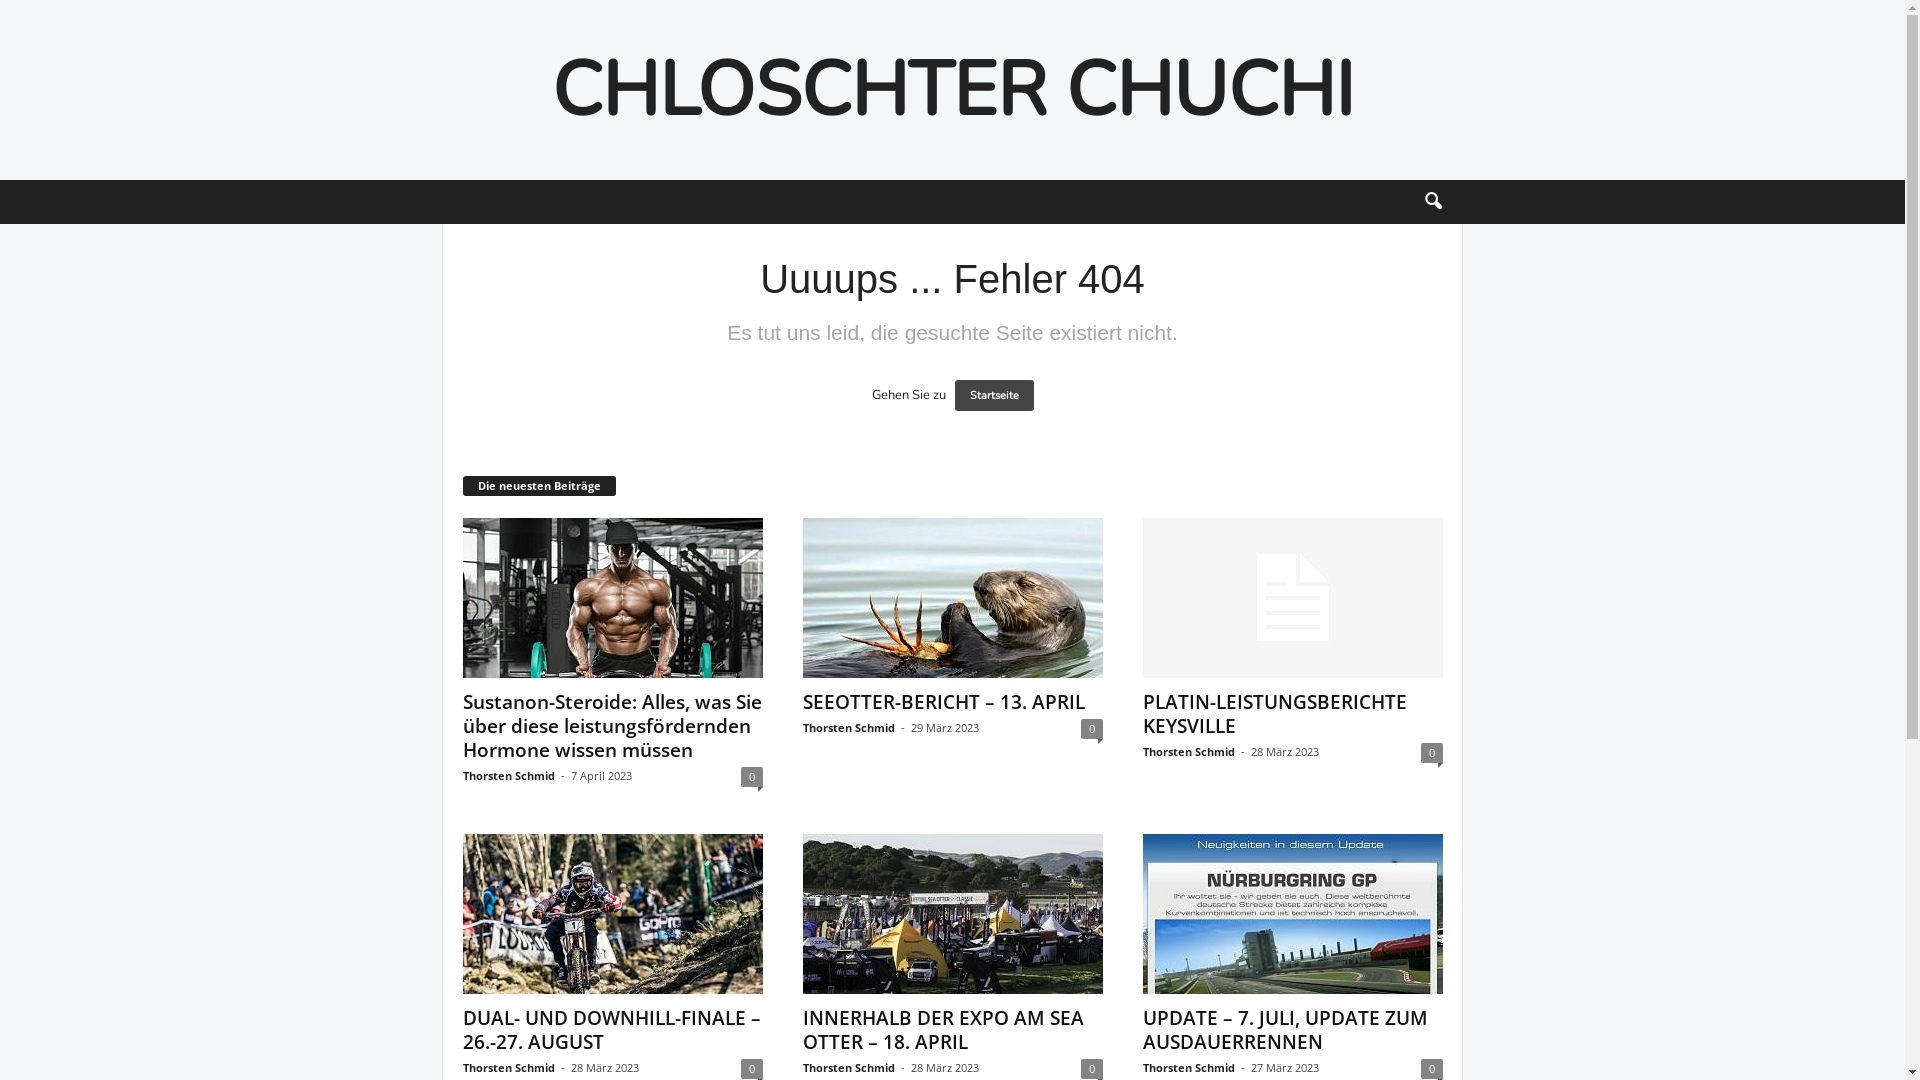 The height and width of the screenshot is (1080, 1920). Describe the element at coordinates (509, 1068) in the screenshot. I see `Thorsten Schmid` at that location.